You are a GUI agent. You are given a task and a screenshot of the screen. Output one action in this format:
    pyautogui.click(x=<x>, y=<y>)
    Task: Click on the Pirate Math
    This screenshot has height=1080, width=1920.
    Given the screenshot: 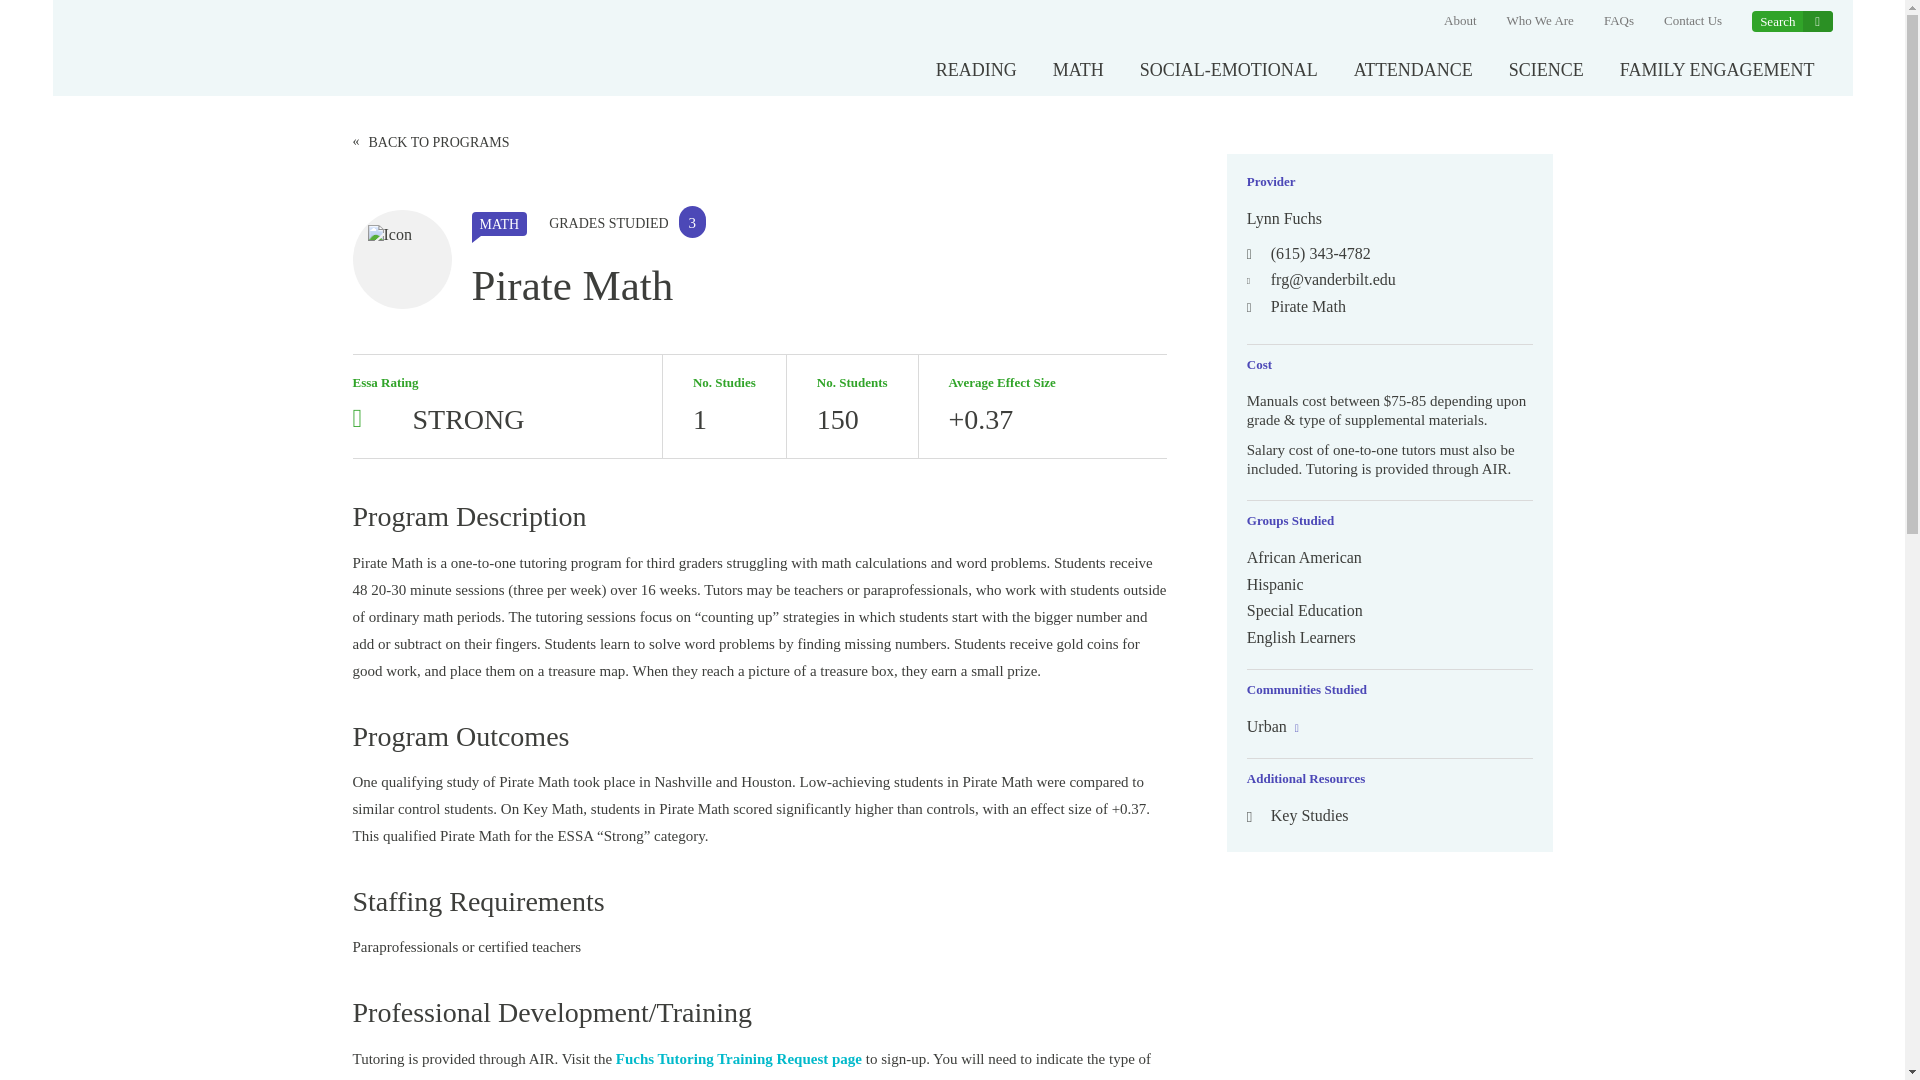 What is the action you would take?
    pyautogui.click(x=1296, y=307)
    